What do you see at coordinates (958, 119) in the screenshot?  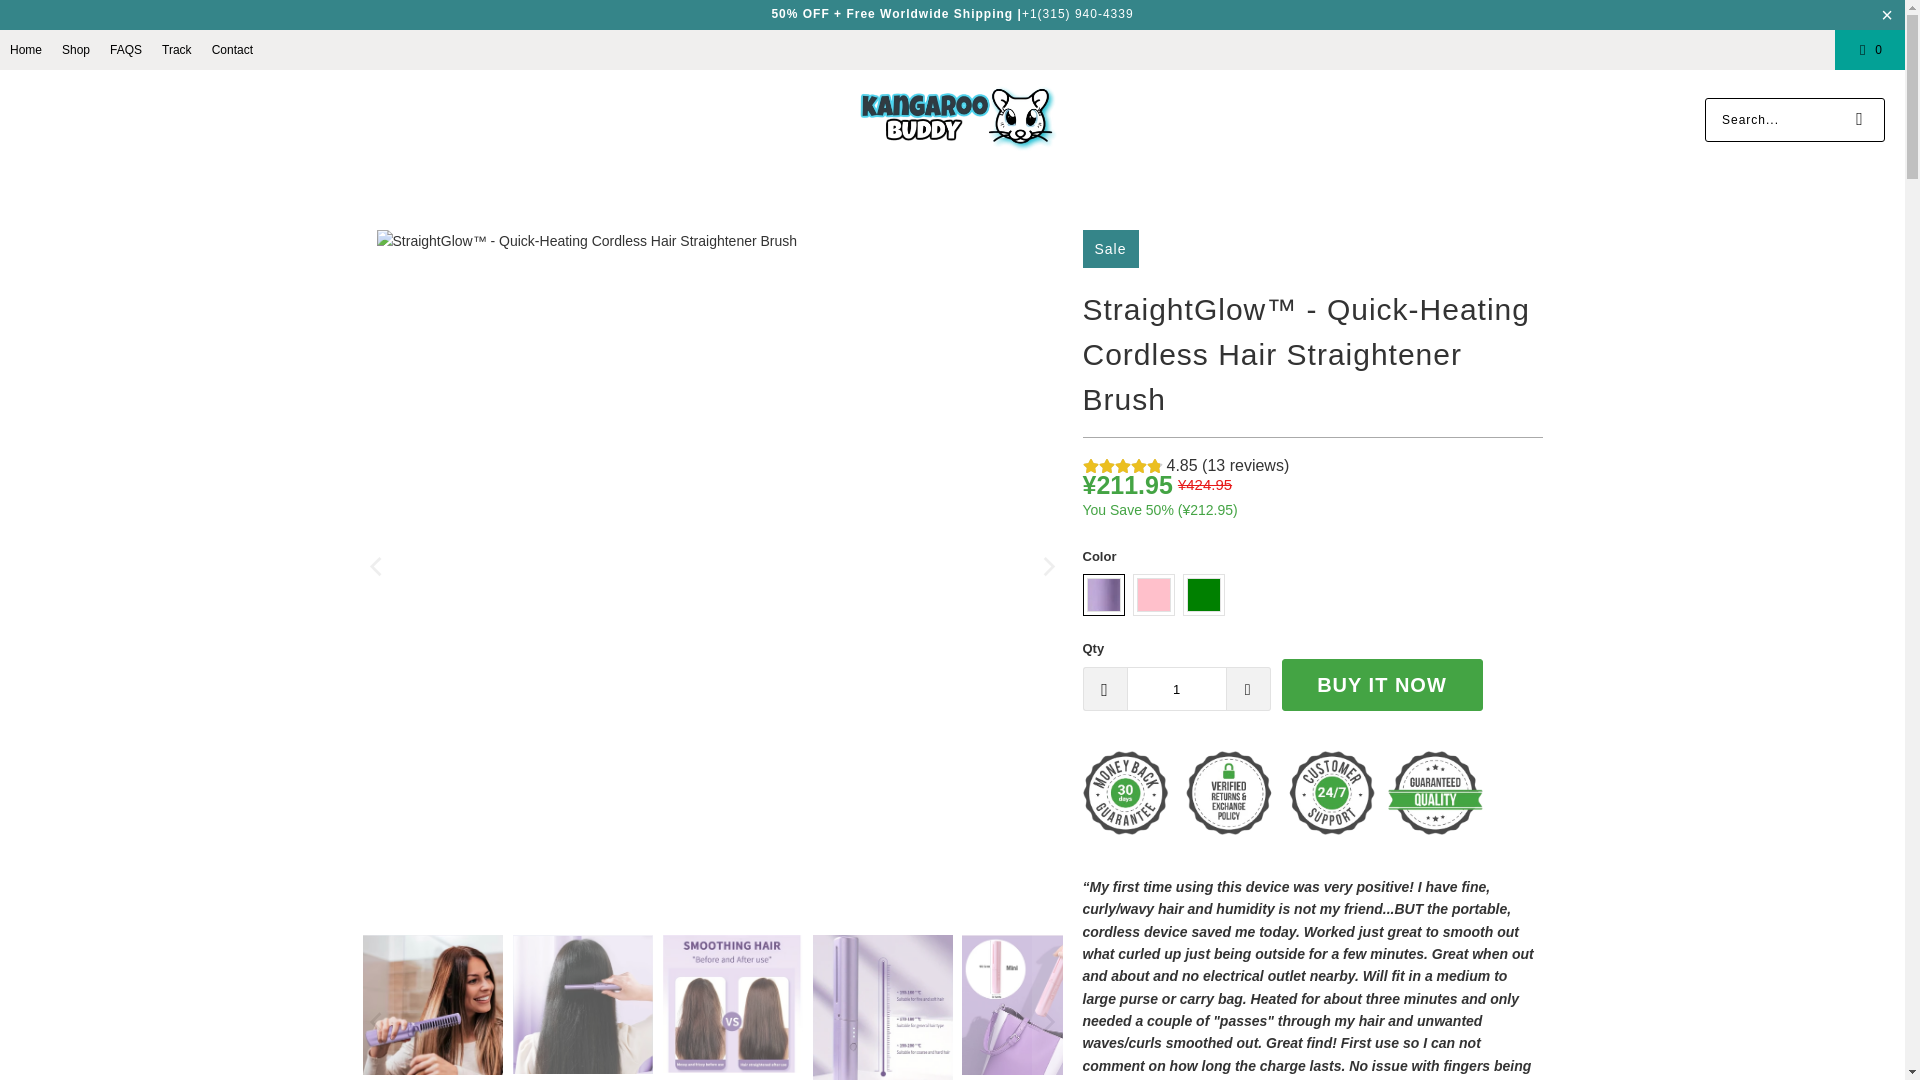 I see `Kangaroo Buddy` at bounding box center [958, 119].